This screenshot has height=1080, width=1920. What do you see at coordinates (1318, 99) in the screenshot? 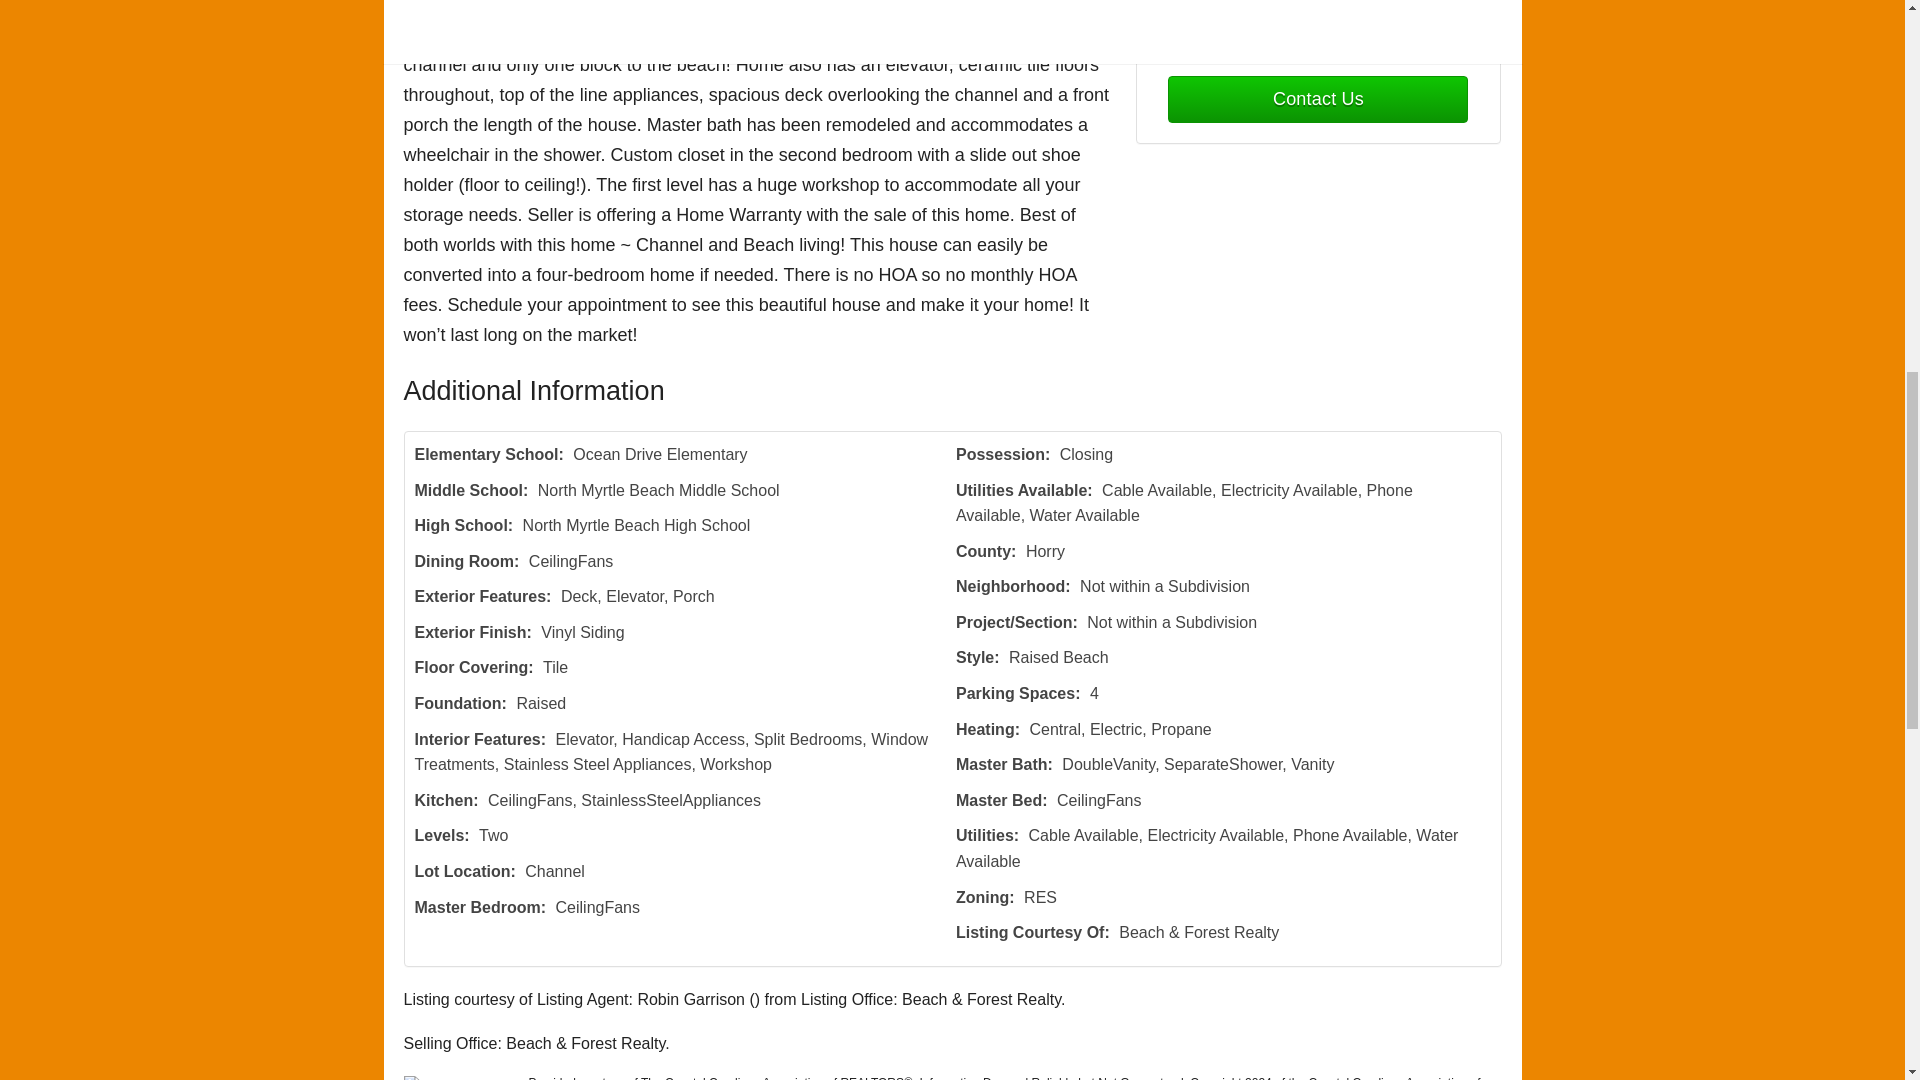
I see `Contact Us` at bounding box center [1318, 99].